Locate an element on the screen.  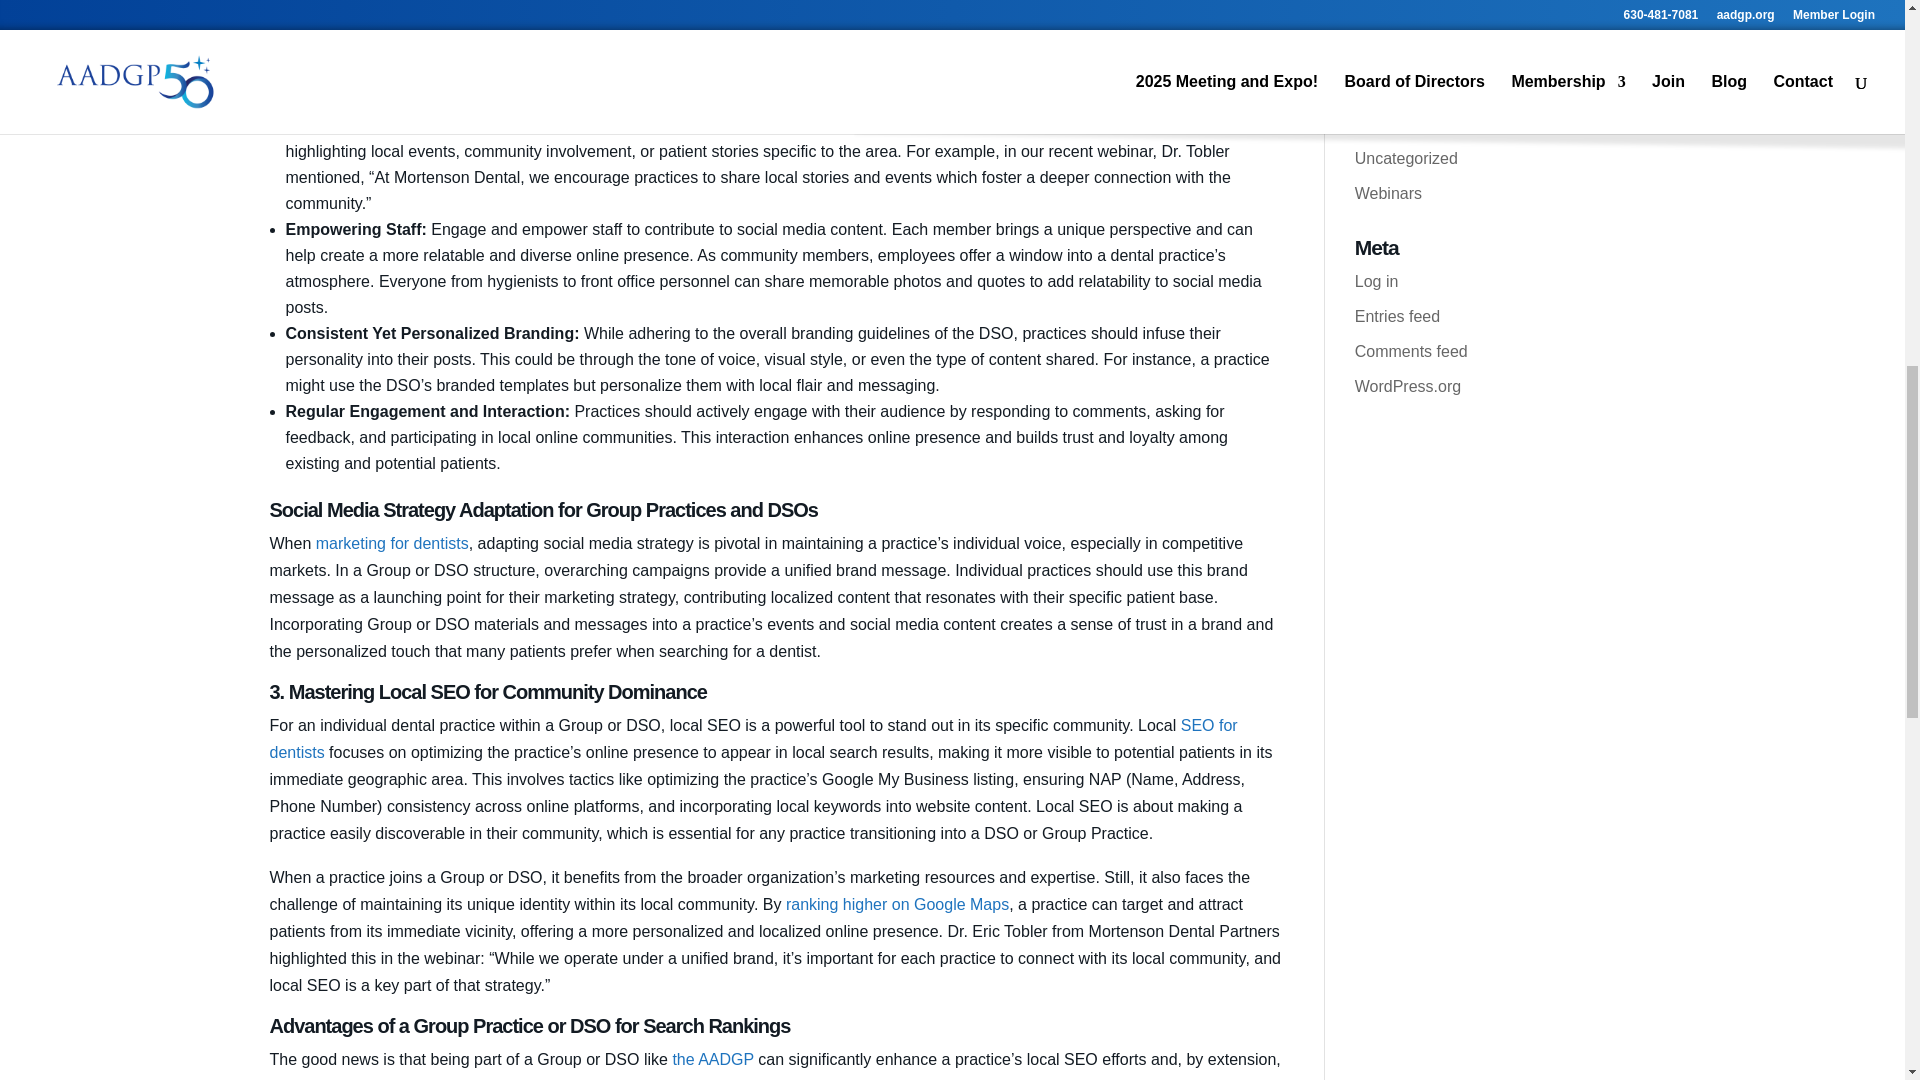
Dental SEO for DSOs is located at coordinates (540, 1078).